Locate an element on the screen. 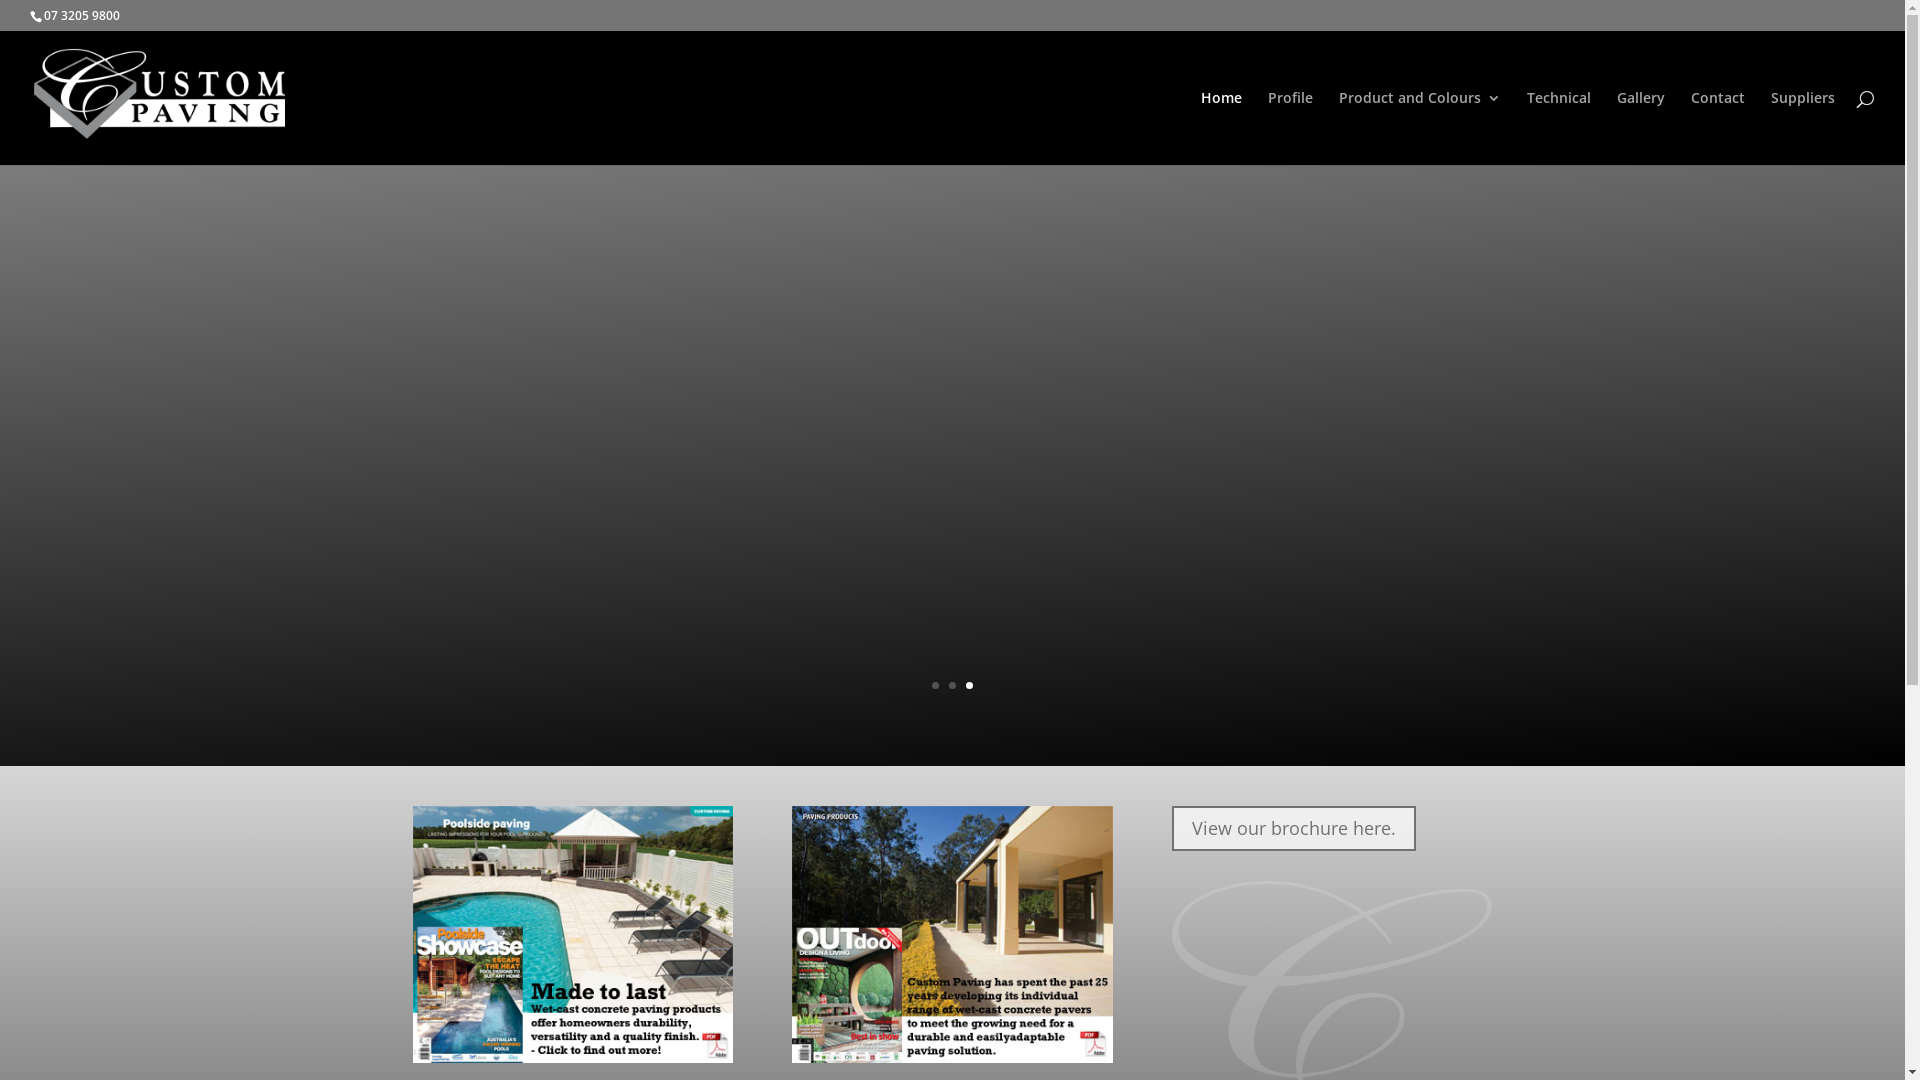  Technical is located at coordinates (1559, 128).